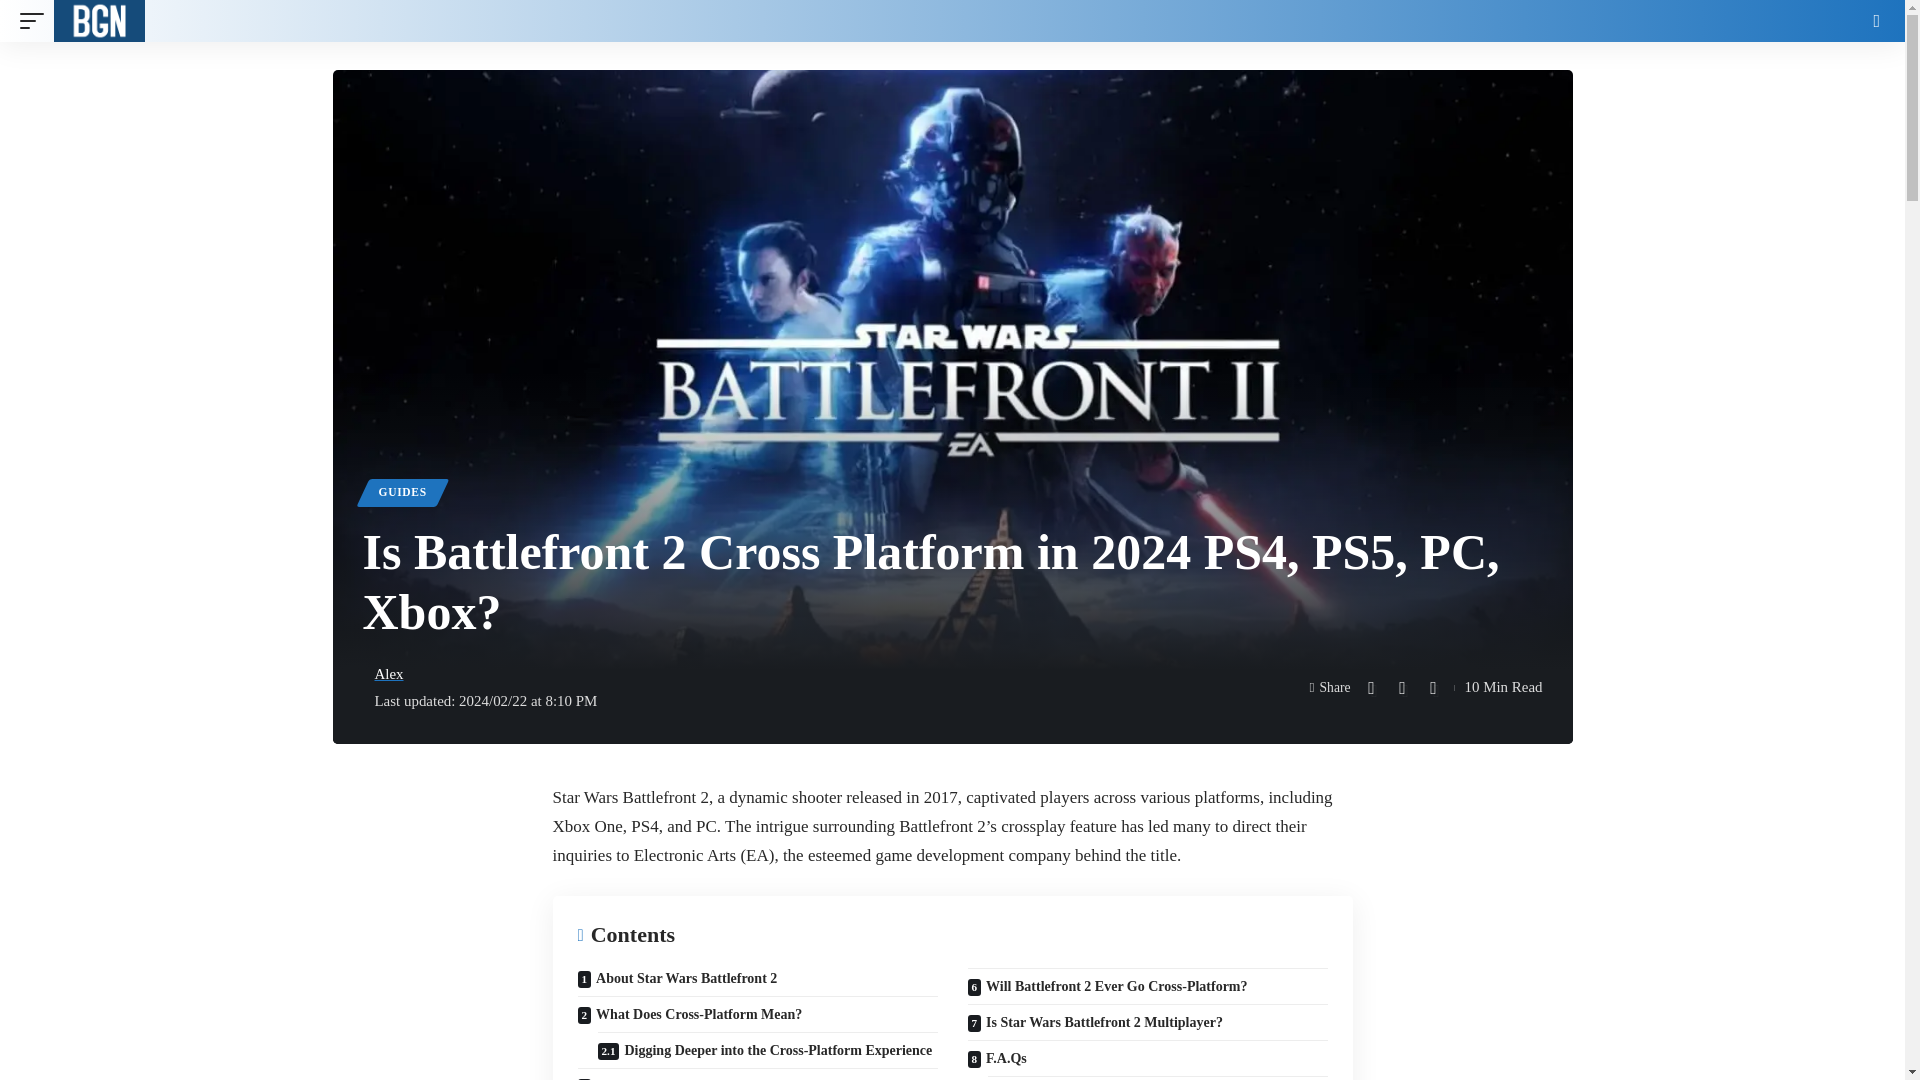 The height and width of the screenshot is (1080, 1920). Describe the element at coordinates (402, 492) in the screenshot. I see `GUIDES` at that location.